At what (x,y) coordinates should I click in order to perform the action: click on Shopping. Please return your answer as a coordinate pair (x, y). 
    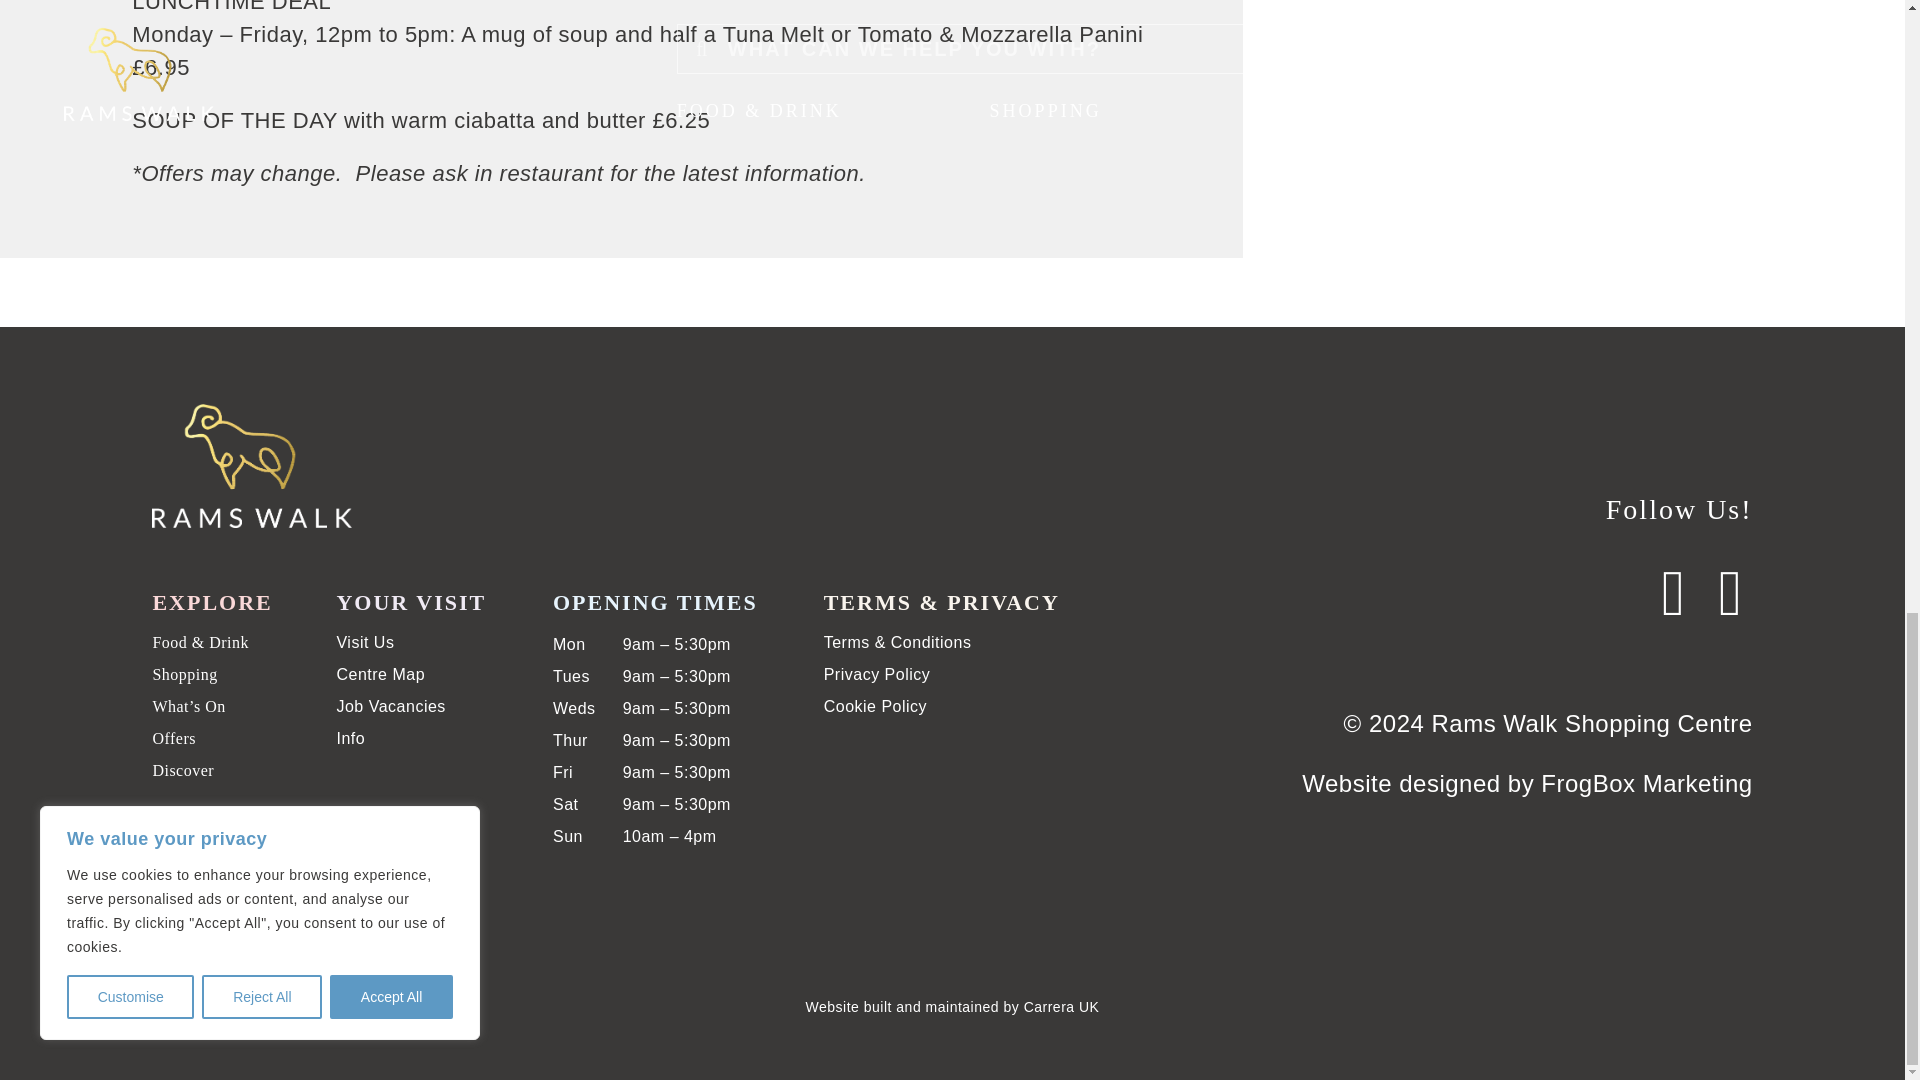
    Looking at the image, I should click on (184, 674).